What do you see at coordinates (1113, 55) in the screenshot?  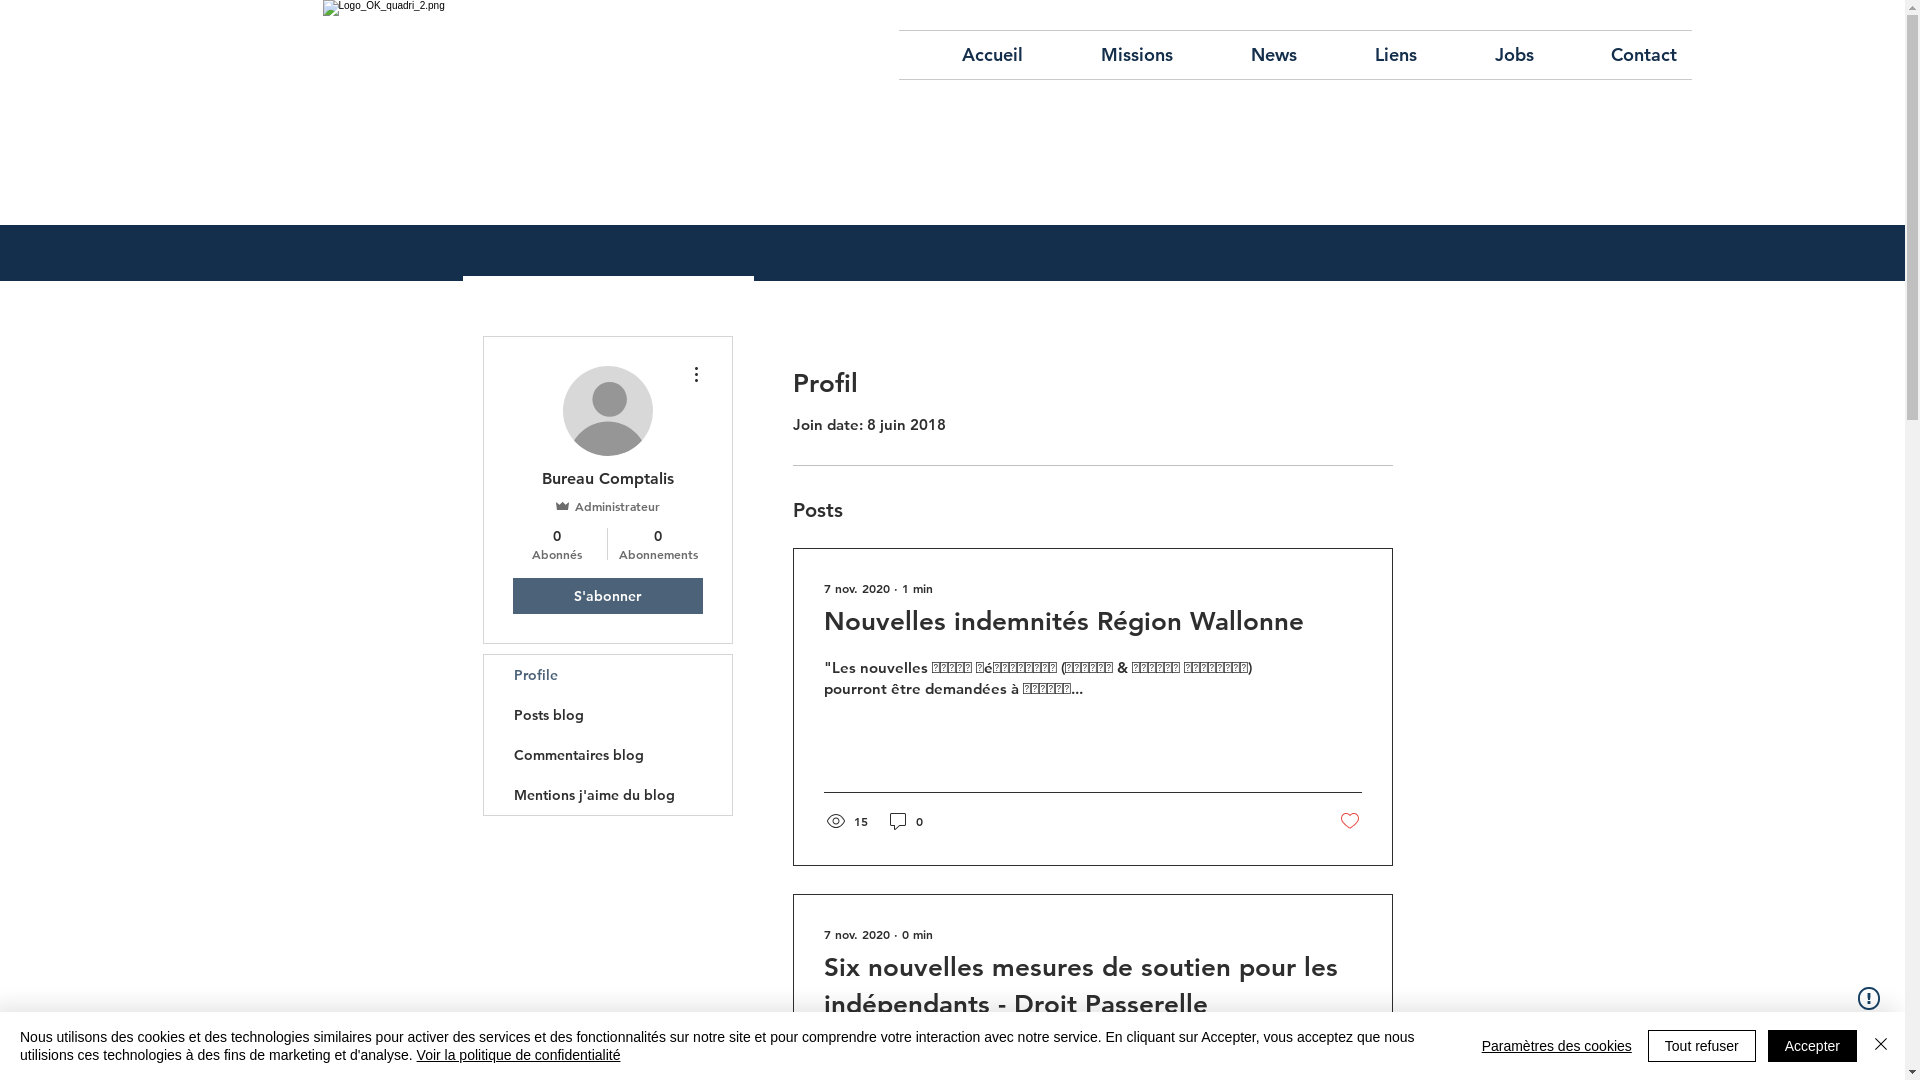 I see `Missions` at bounding box center [1113, 55].